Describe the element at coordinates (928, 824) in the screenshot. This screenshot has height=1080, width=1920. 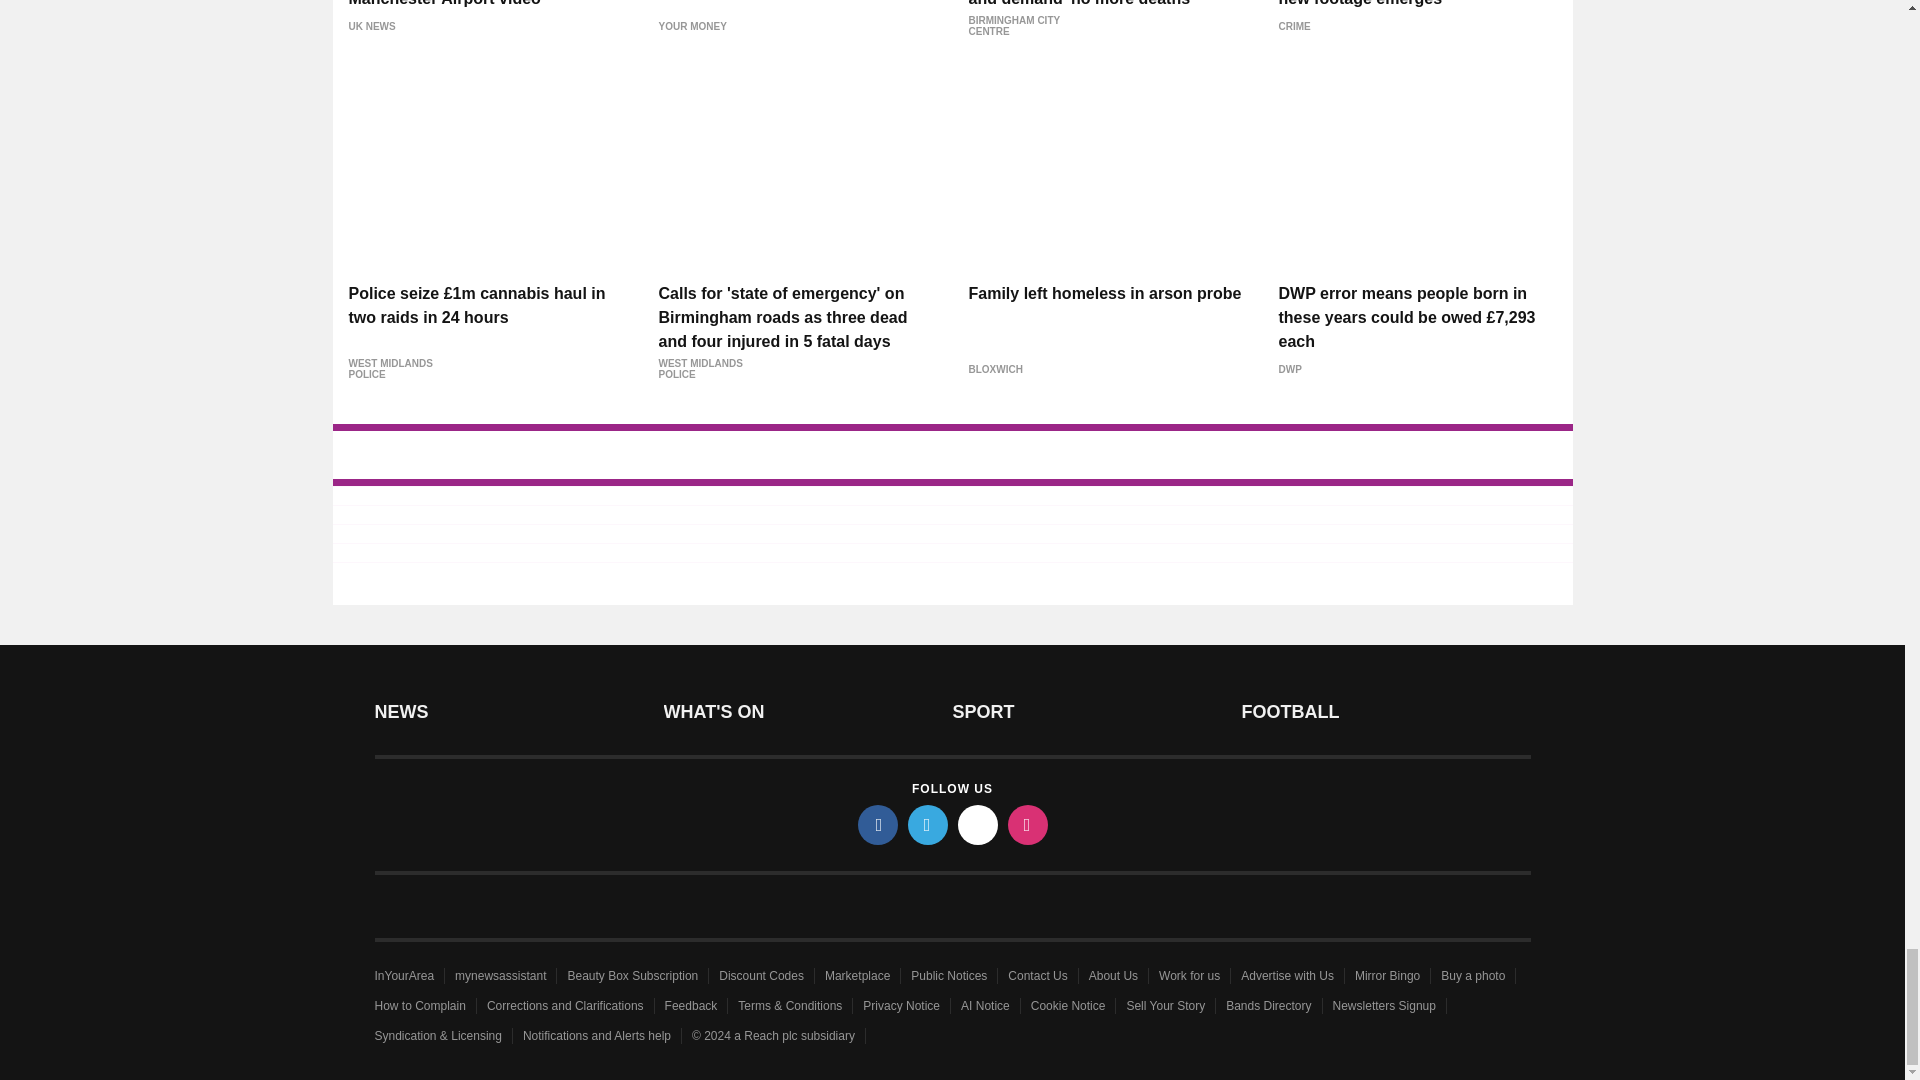
I see `twitter` at that location.